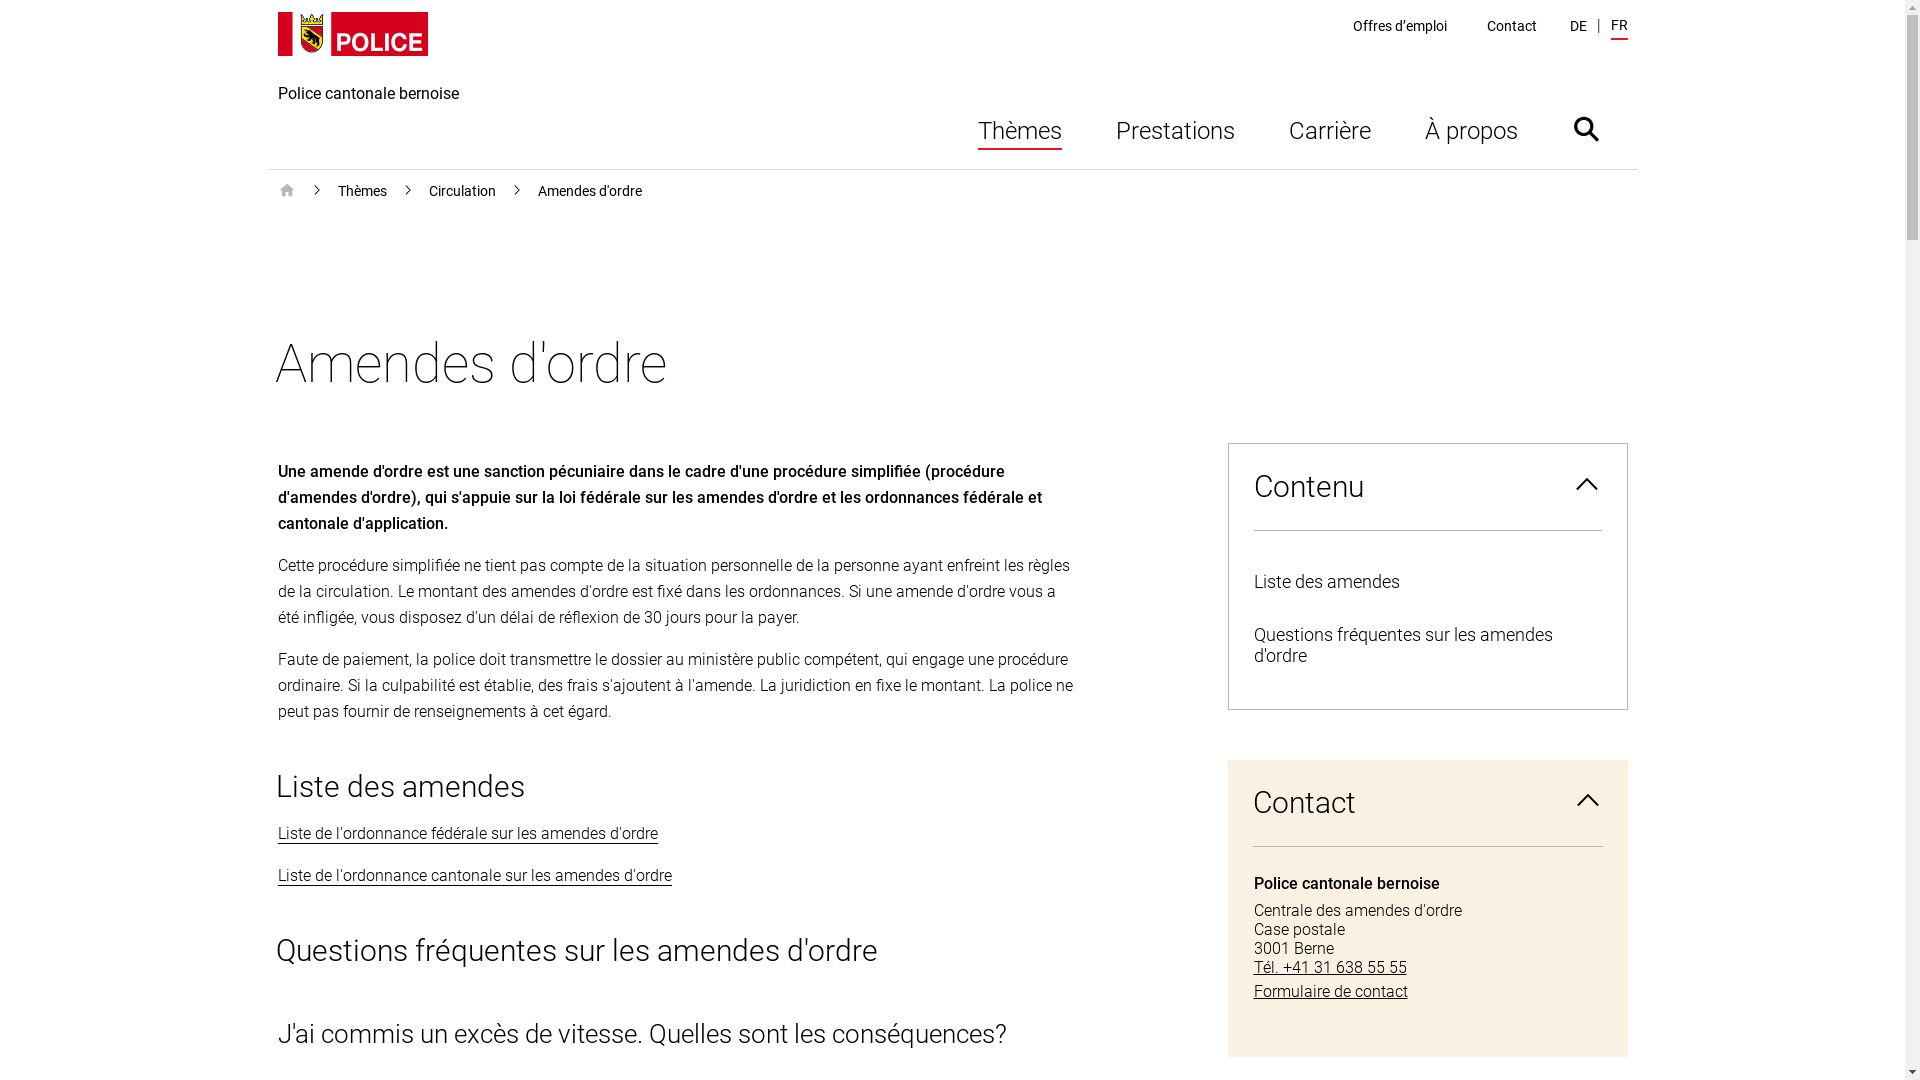  Describe the element at coordinates (1427, 487) in the screenshot. I see `Contenu` at that location.